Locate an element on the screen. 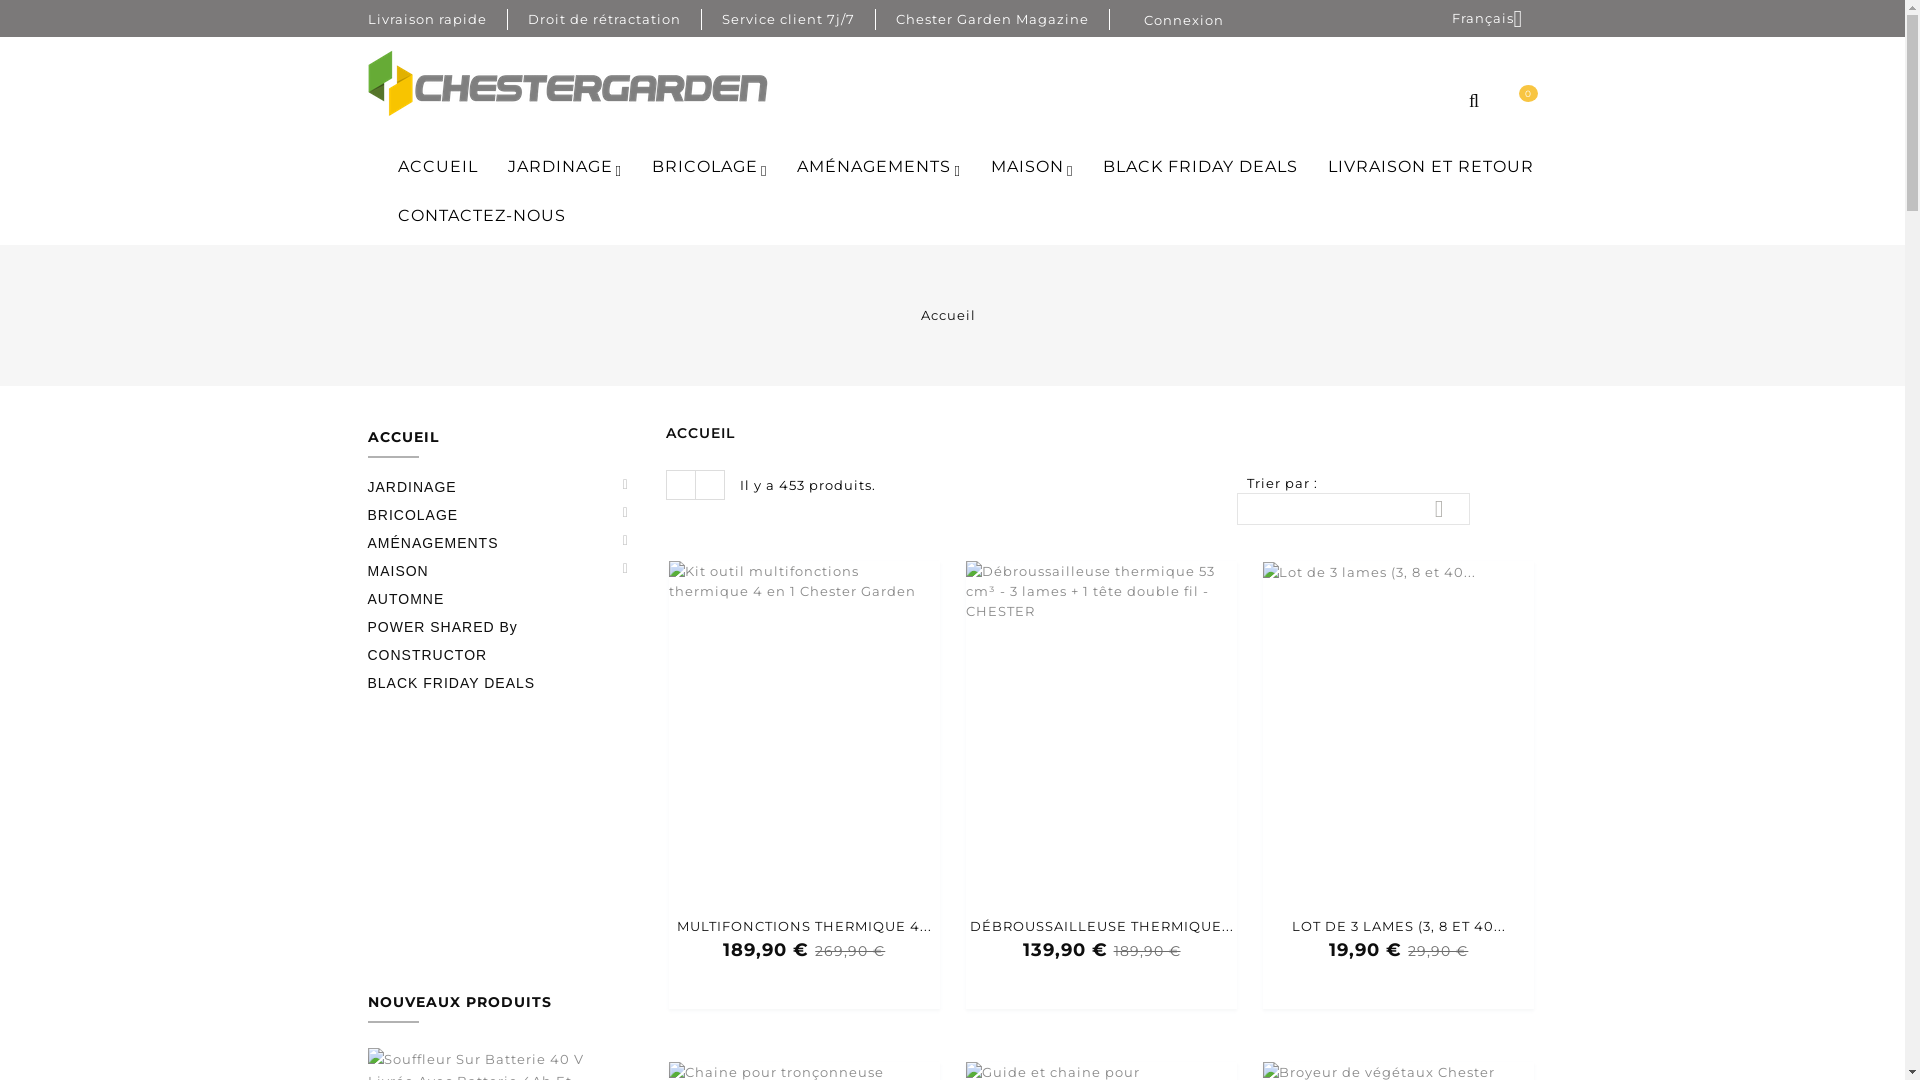 The height and width of the screenshot is (1080, 1920). ACCUEIL is located at coordinates (404, 442).